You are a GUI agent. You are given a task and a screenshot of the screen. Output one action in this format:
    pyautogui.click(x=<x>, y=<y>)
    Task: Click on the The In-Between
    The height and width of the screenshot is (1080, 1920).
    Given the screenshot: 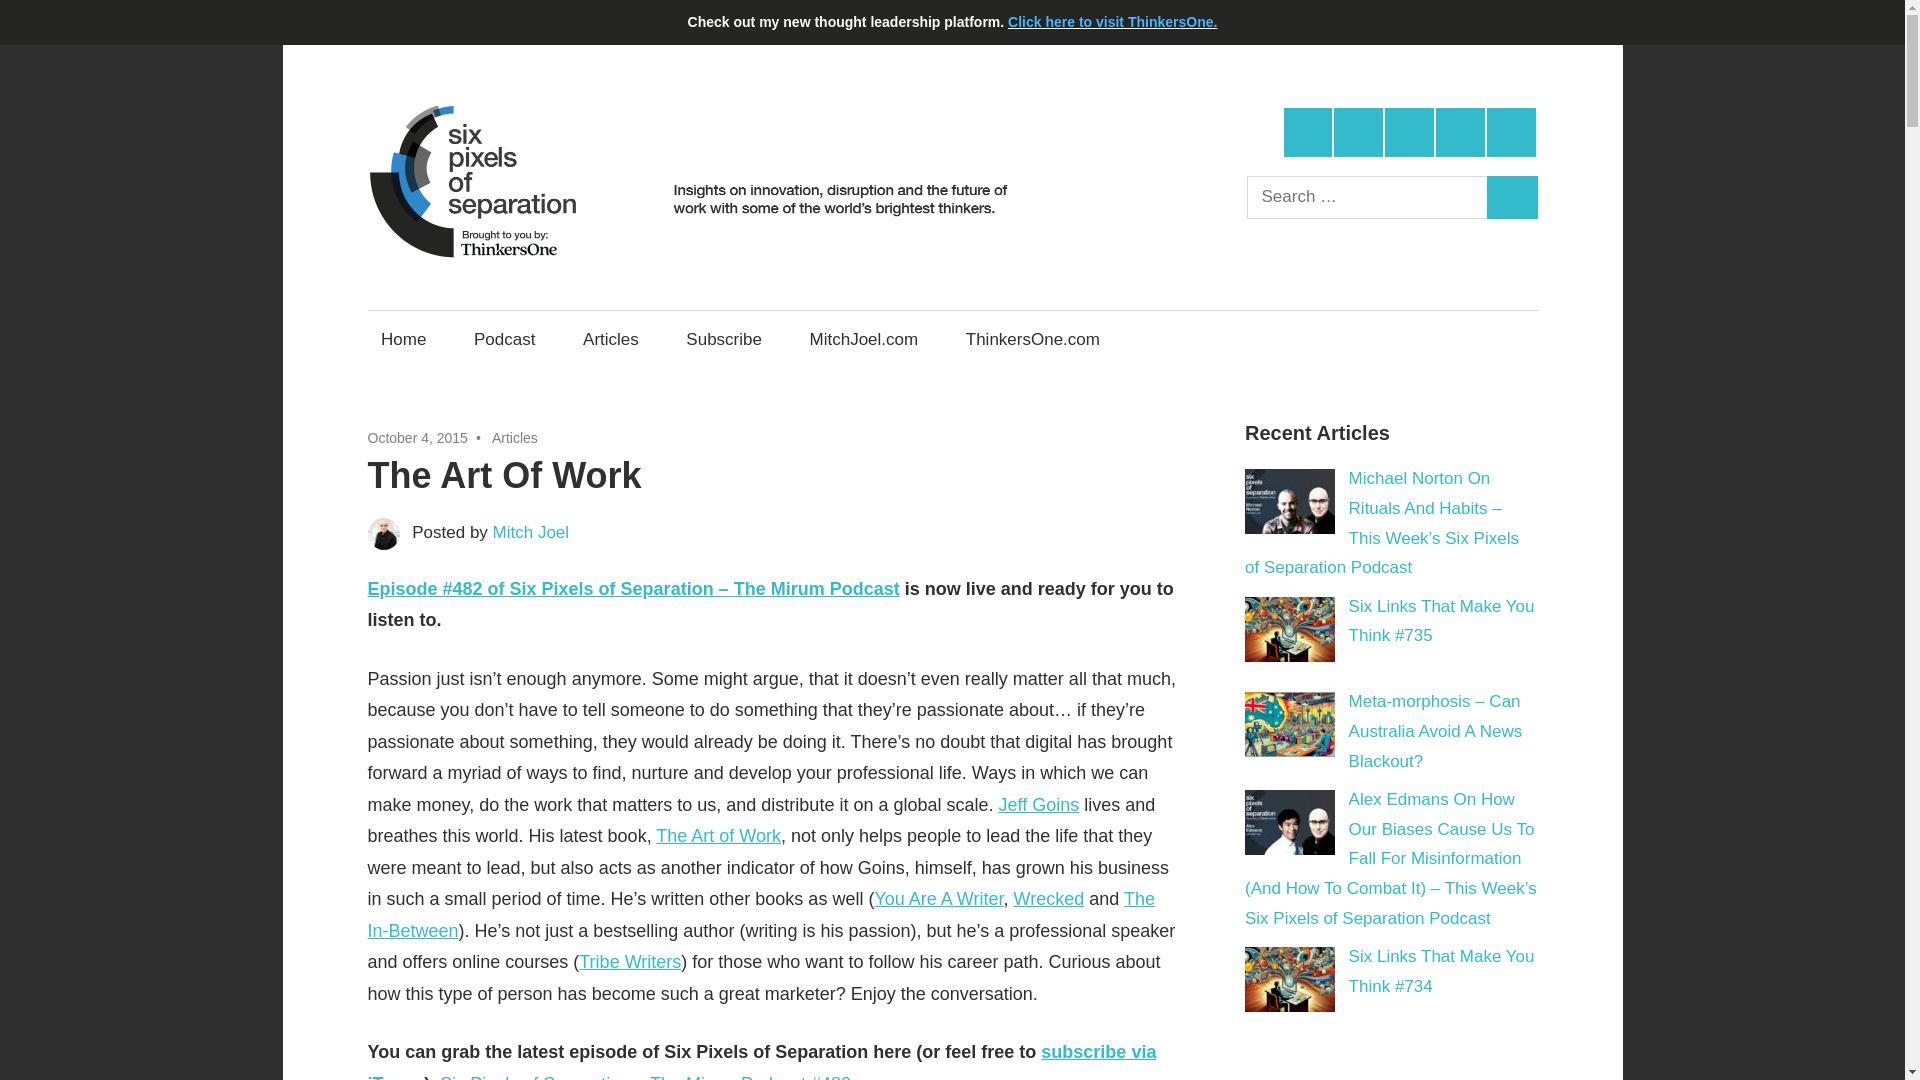 What is the action you would take?
    pyautogui.click(x=762, y=914)
    